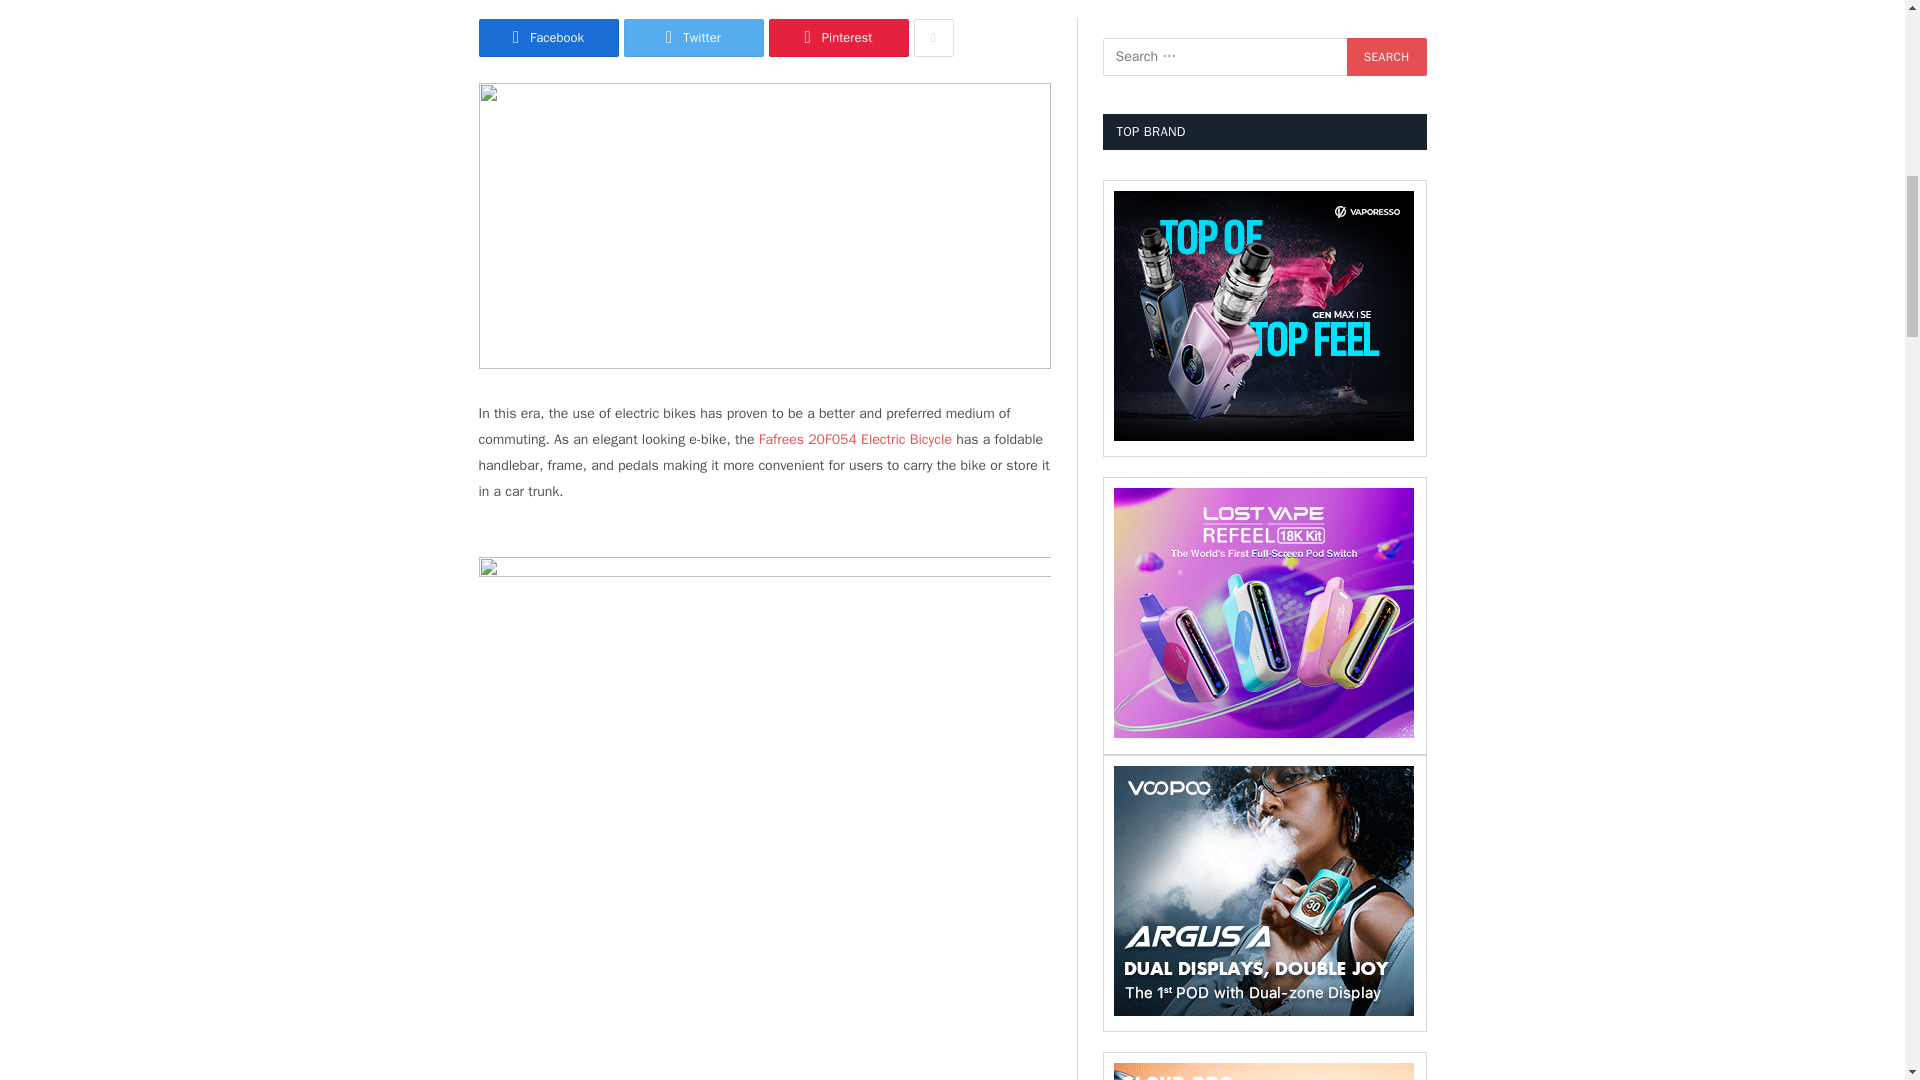 The image size is (1920, 1080). Describe the element at coordinates (548, 38) in the screenshot. I see `Share on Facebook` at that location.